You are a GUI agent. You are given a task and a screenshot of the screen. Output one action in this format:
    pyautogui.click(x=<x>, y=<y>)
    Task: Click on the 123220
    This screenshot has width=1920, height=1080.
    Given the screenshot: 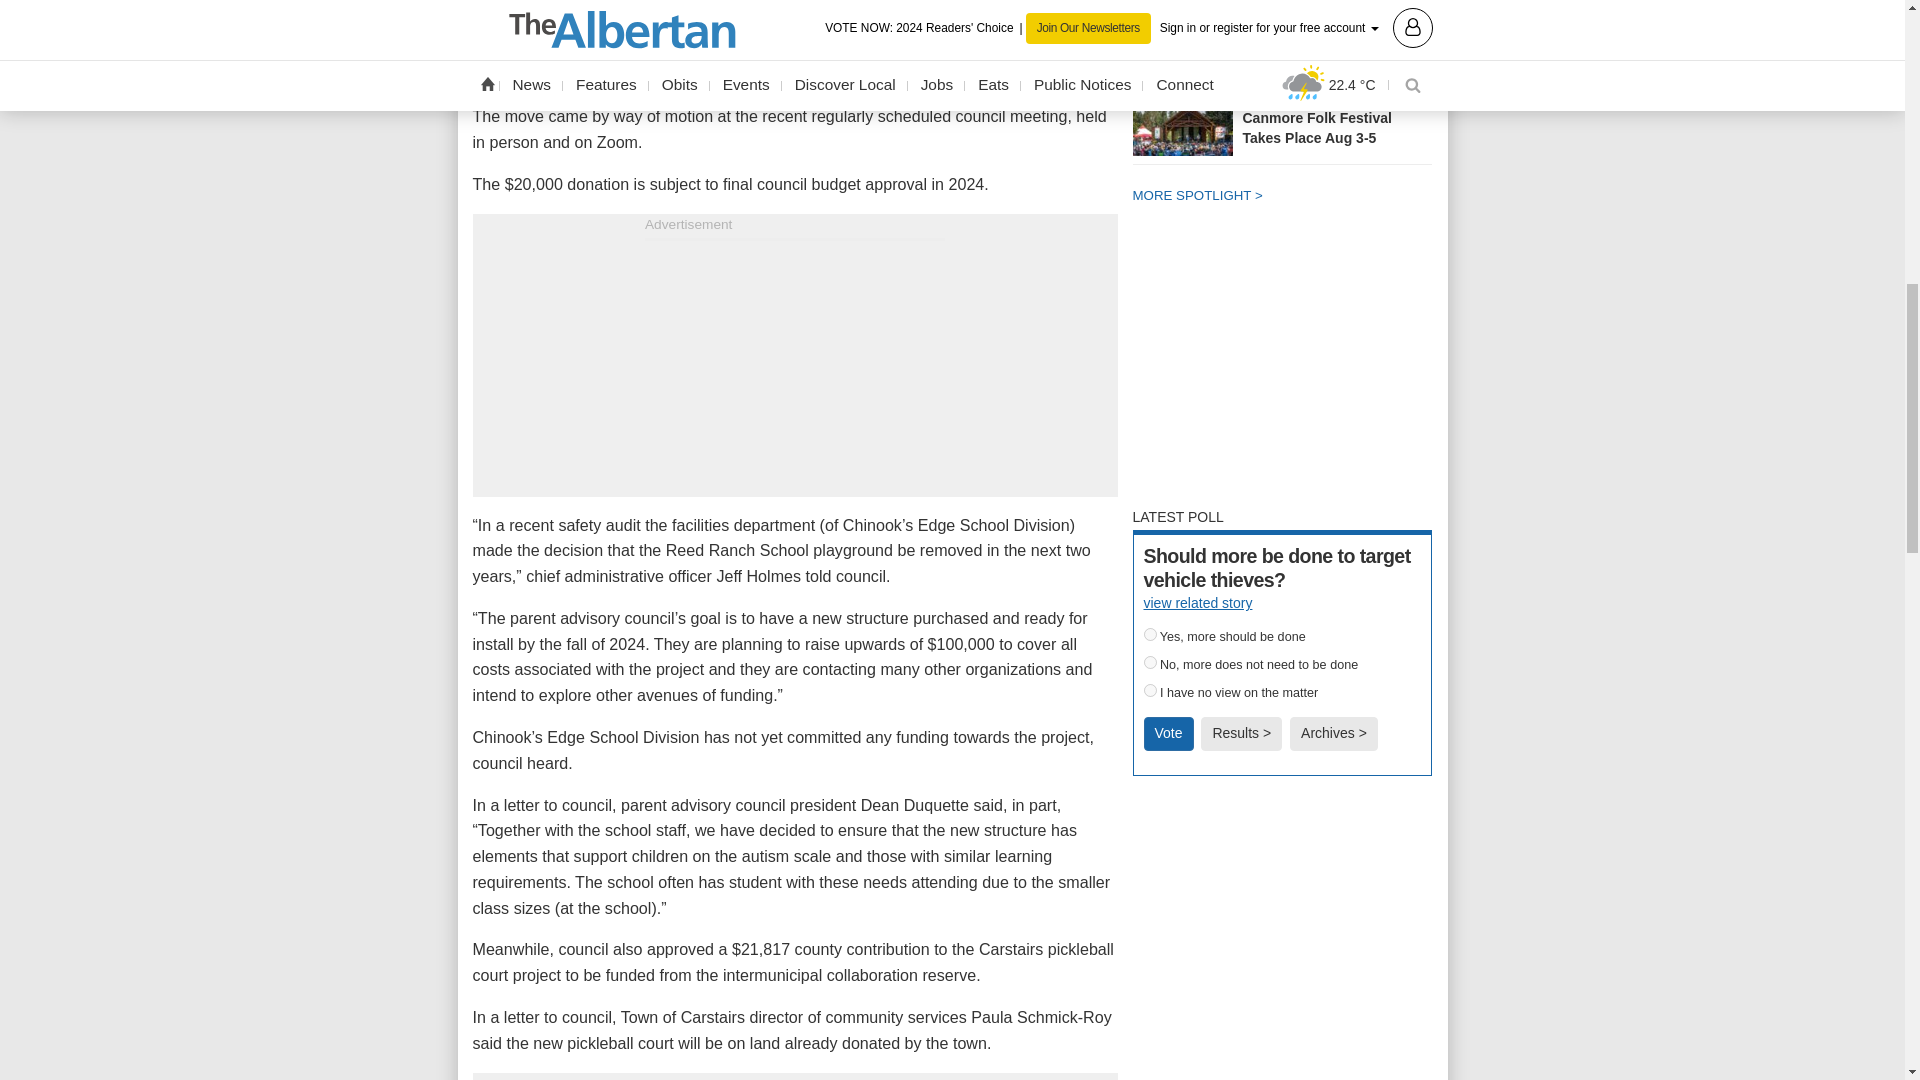 What is the action you would take?
    pyautogui.click(x=1150, y=690)
    